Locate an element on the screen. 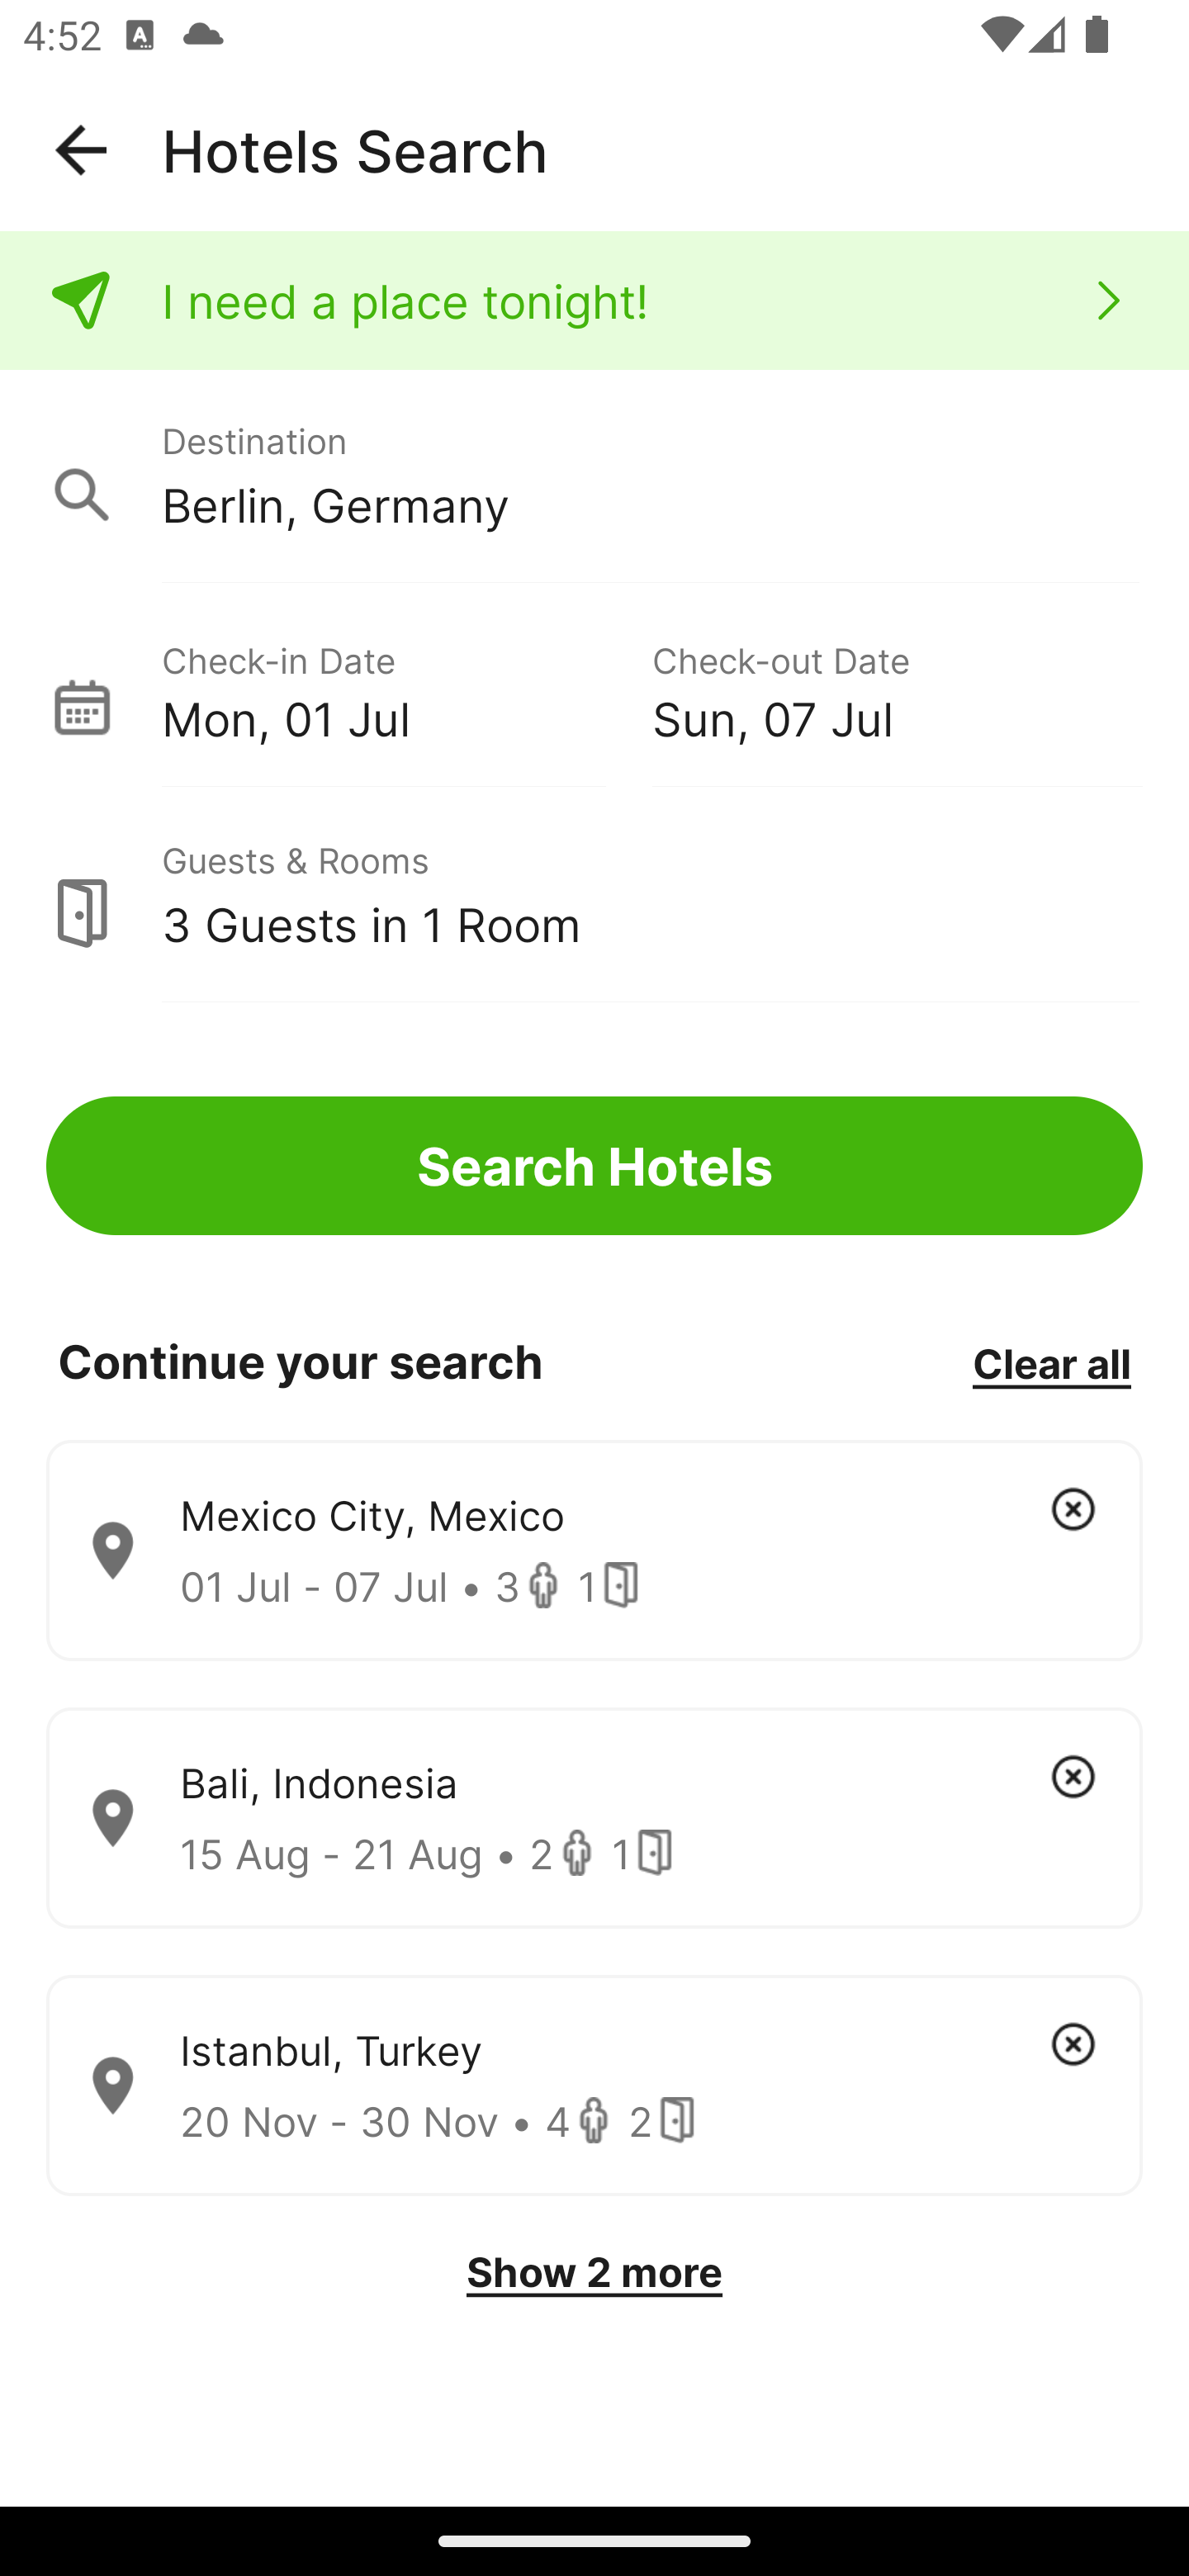 The height and width of the screenshot is (2576, 1189). Istanbul, Turkey 20 Nov - 30 Nov • 4  2  is located at coordinates (594, 2086).